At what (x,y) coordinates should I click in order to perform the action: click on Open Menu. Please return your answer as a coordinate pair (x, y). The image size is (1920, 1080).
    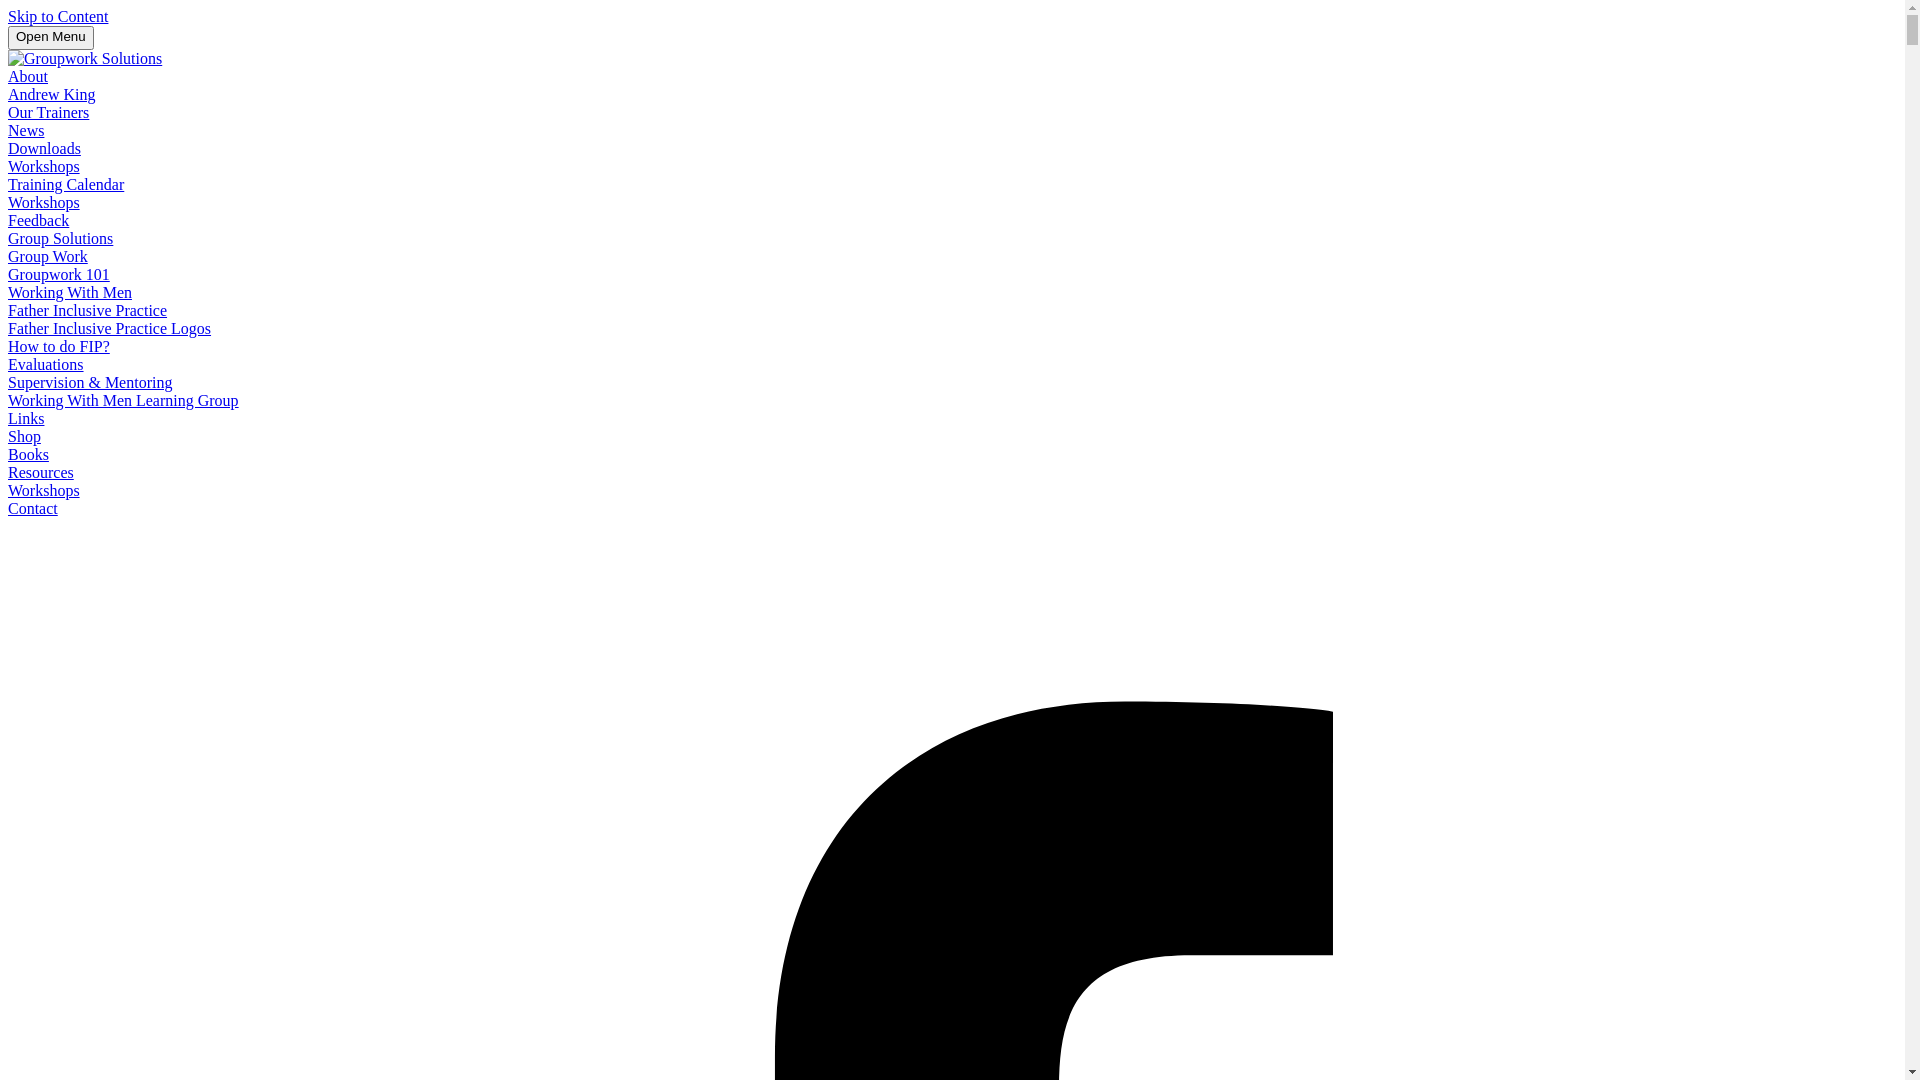
    Looking at the image, I should click on (51, 38).